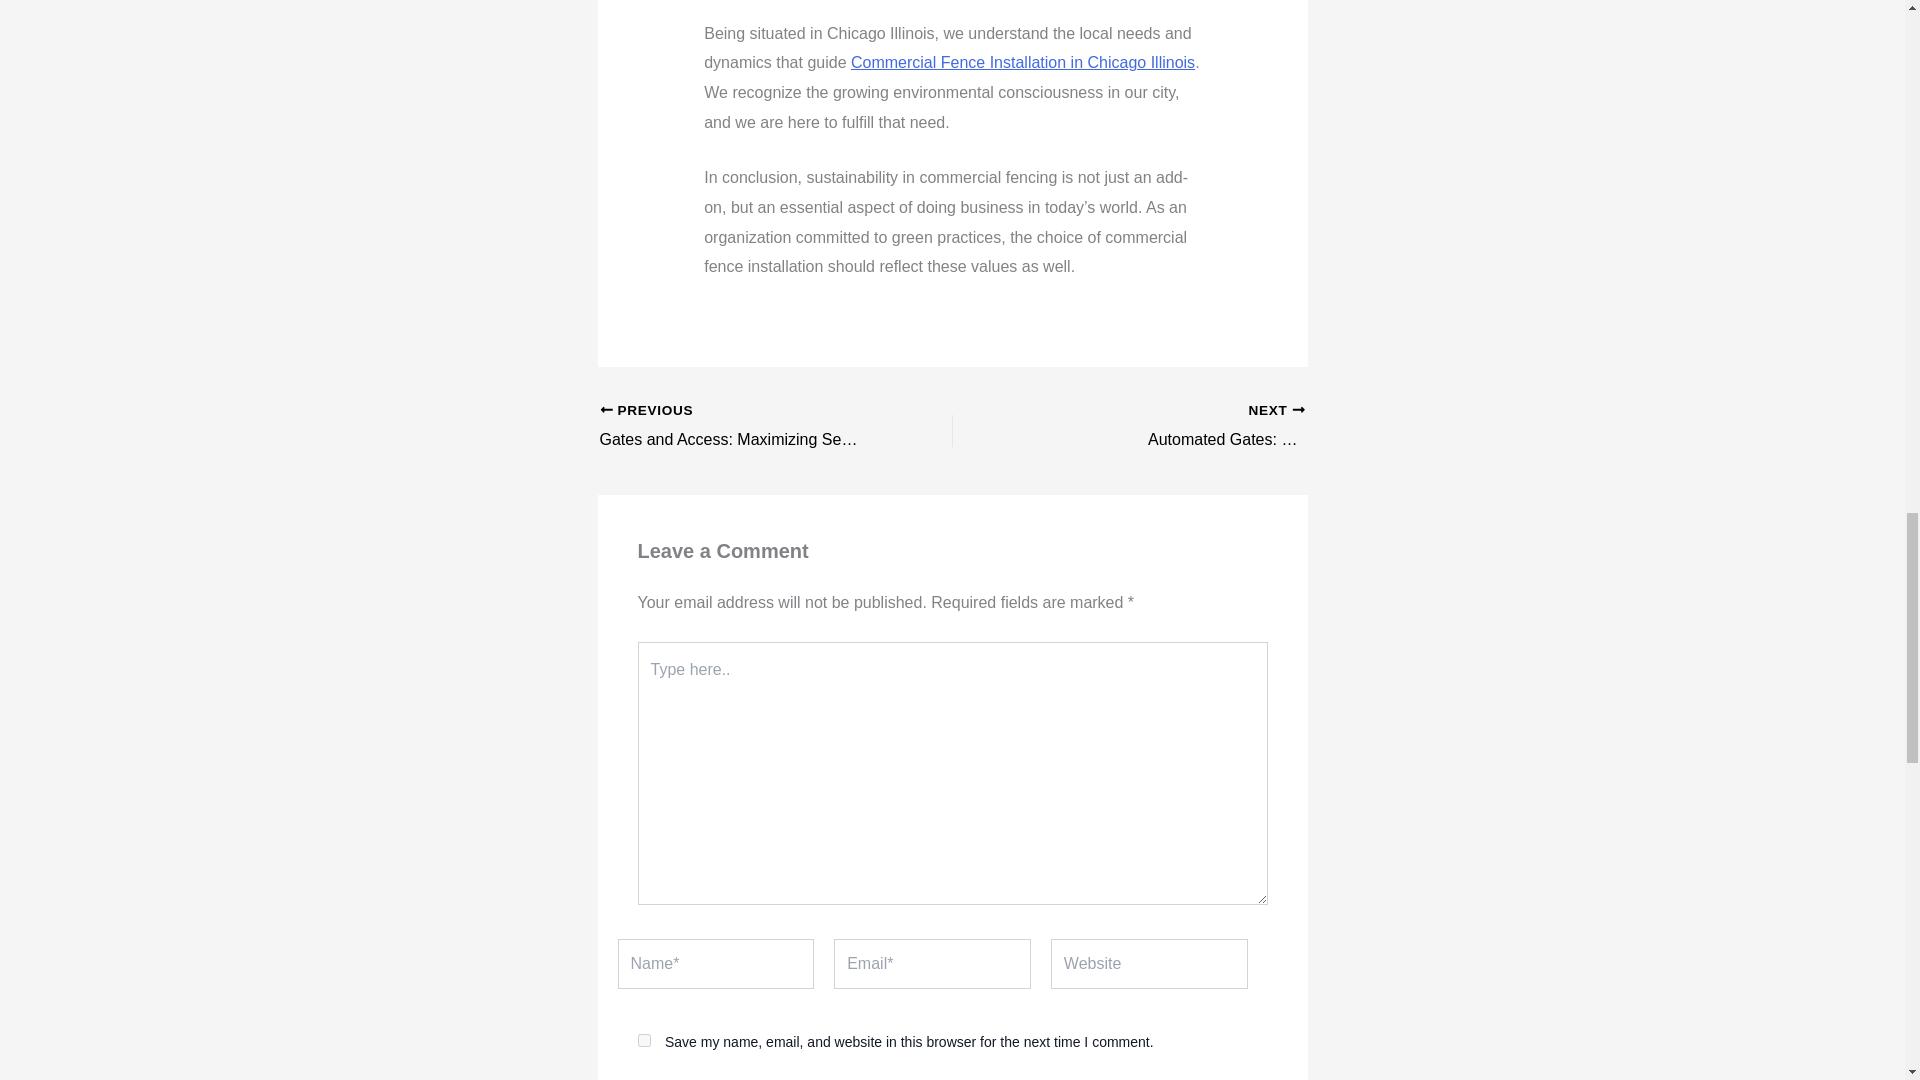 This screenshot has height=1080, width=1920. What do you see at coordinates (1216, 426) in the screenshot?
I see `Automated Gates: Convenience and Security` at bounding box center [1216, 426].